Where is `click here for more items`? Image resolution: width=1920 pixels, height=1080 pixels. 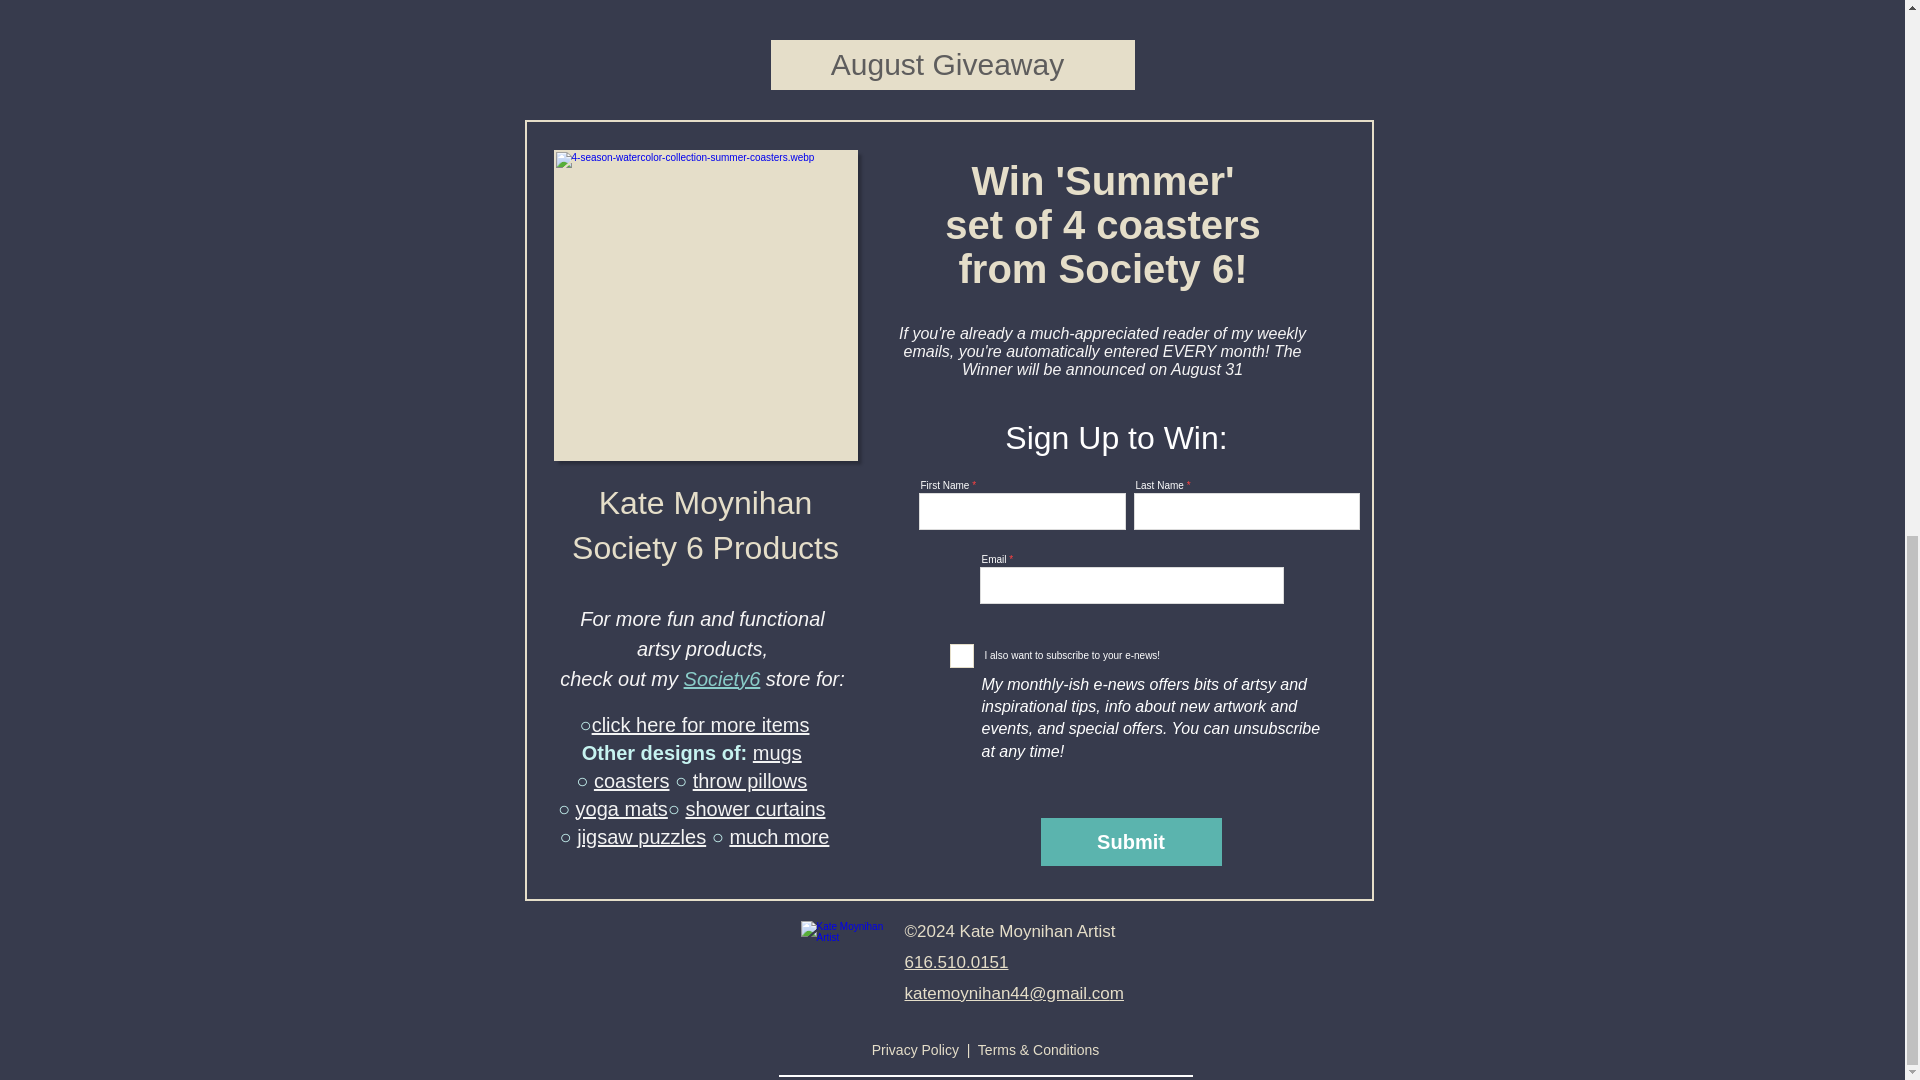
click here for more items is located at coordinates (700, 724).